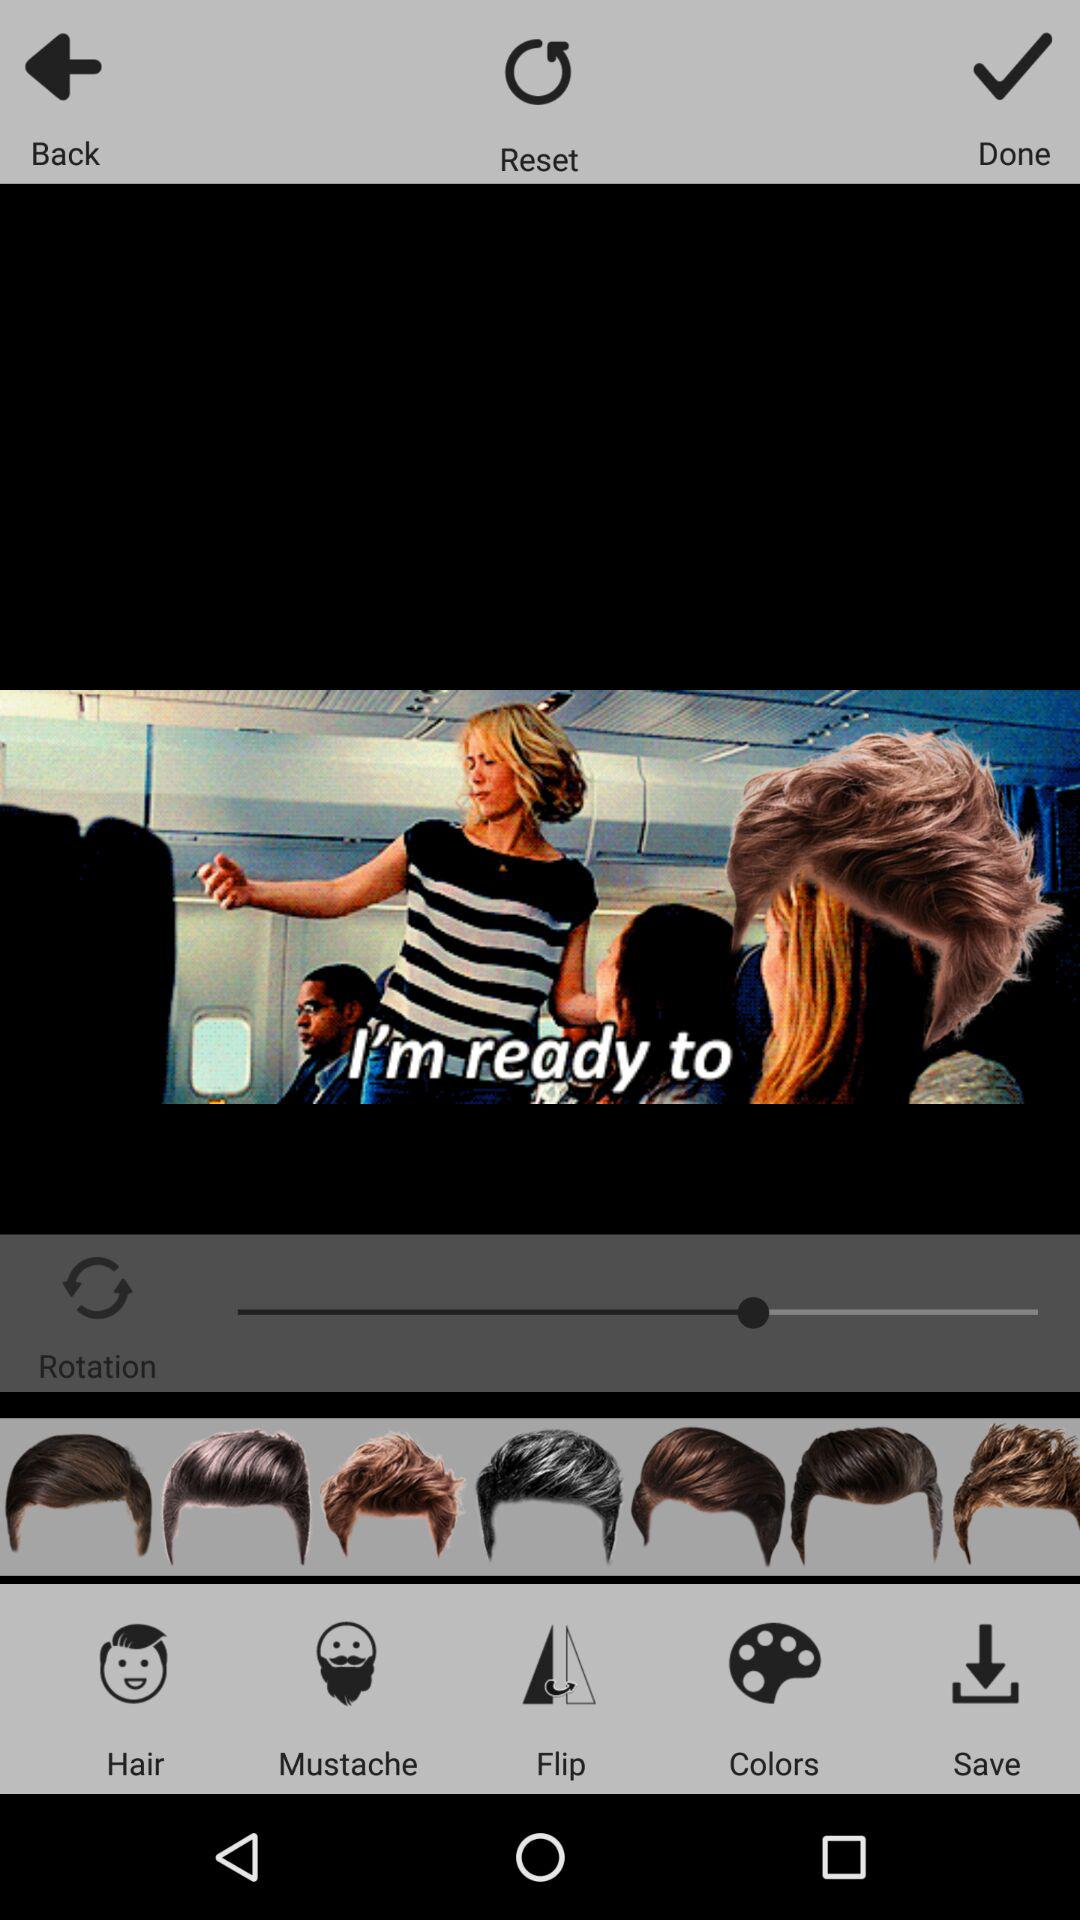 Image resolution: width=1080 pixels, height=1920 pixels. What do you see at coordinates (348, 1662) in the screenshot?
I see `choose mustache` at bounding box center [348, 1662].